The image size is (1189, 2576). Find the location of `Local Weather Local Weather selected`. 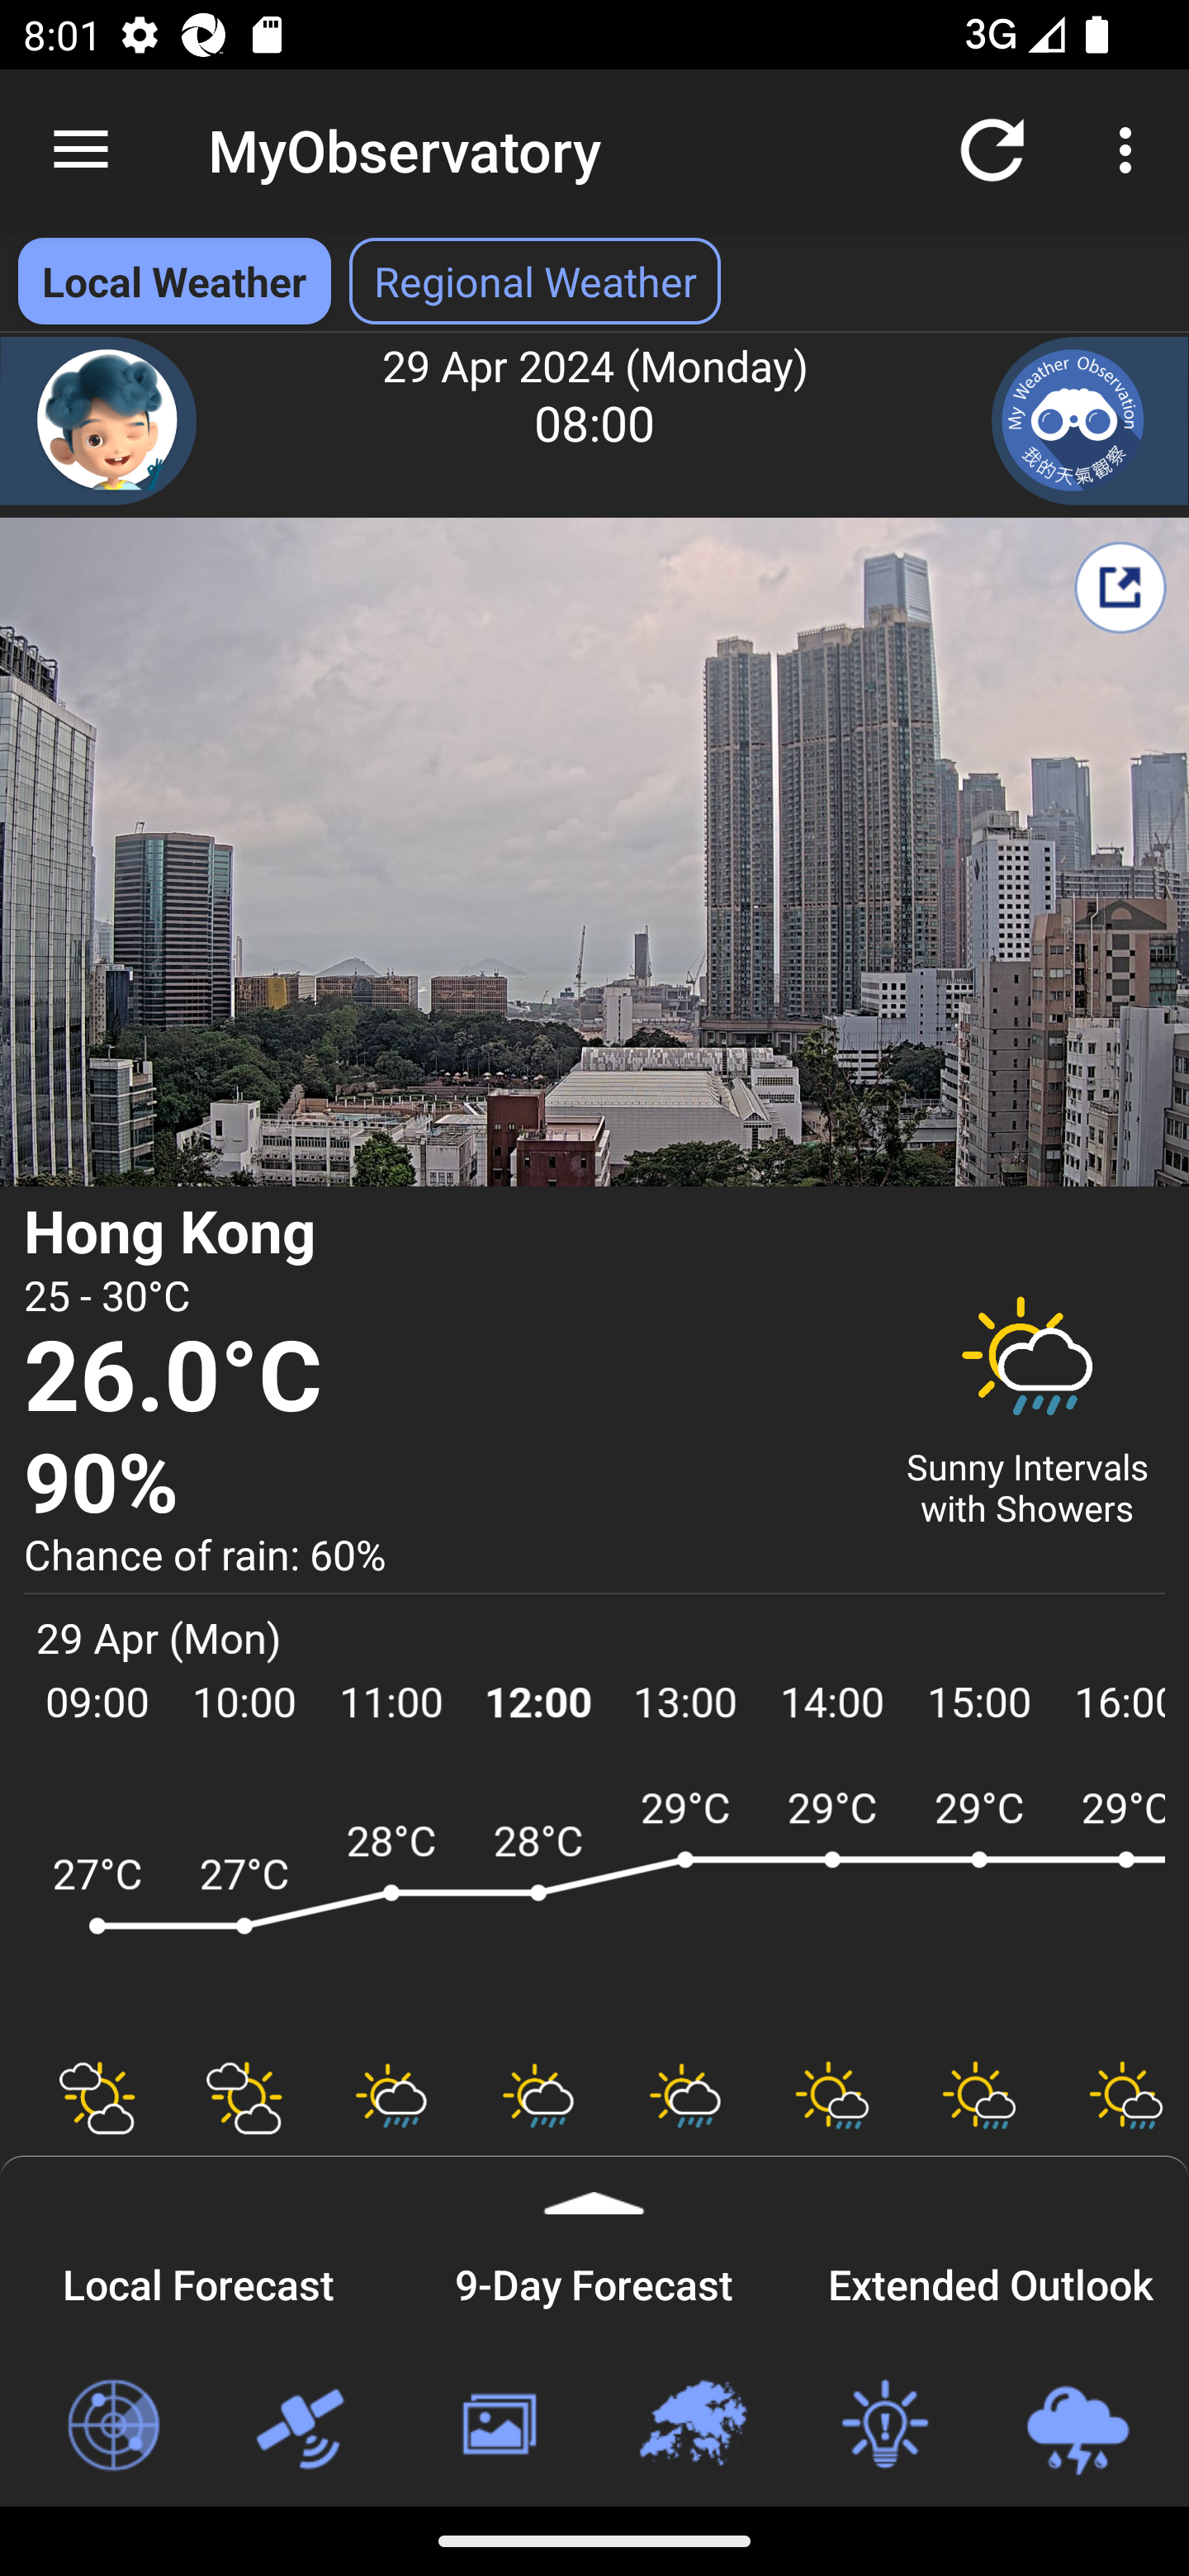

Local Weather Local Weather selected is located at coordinates (173, 281).